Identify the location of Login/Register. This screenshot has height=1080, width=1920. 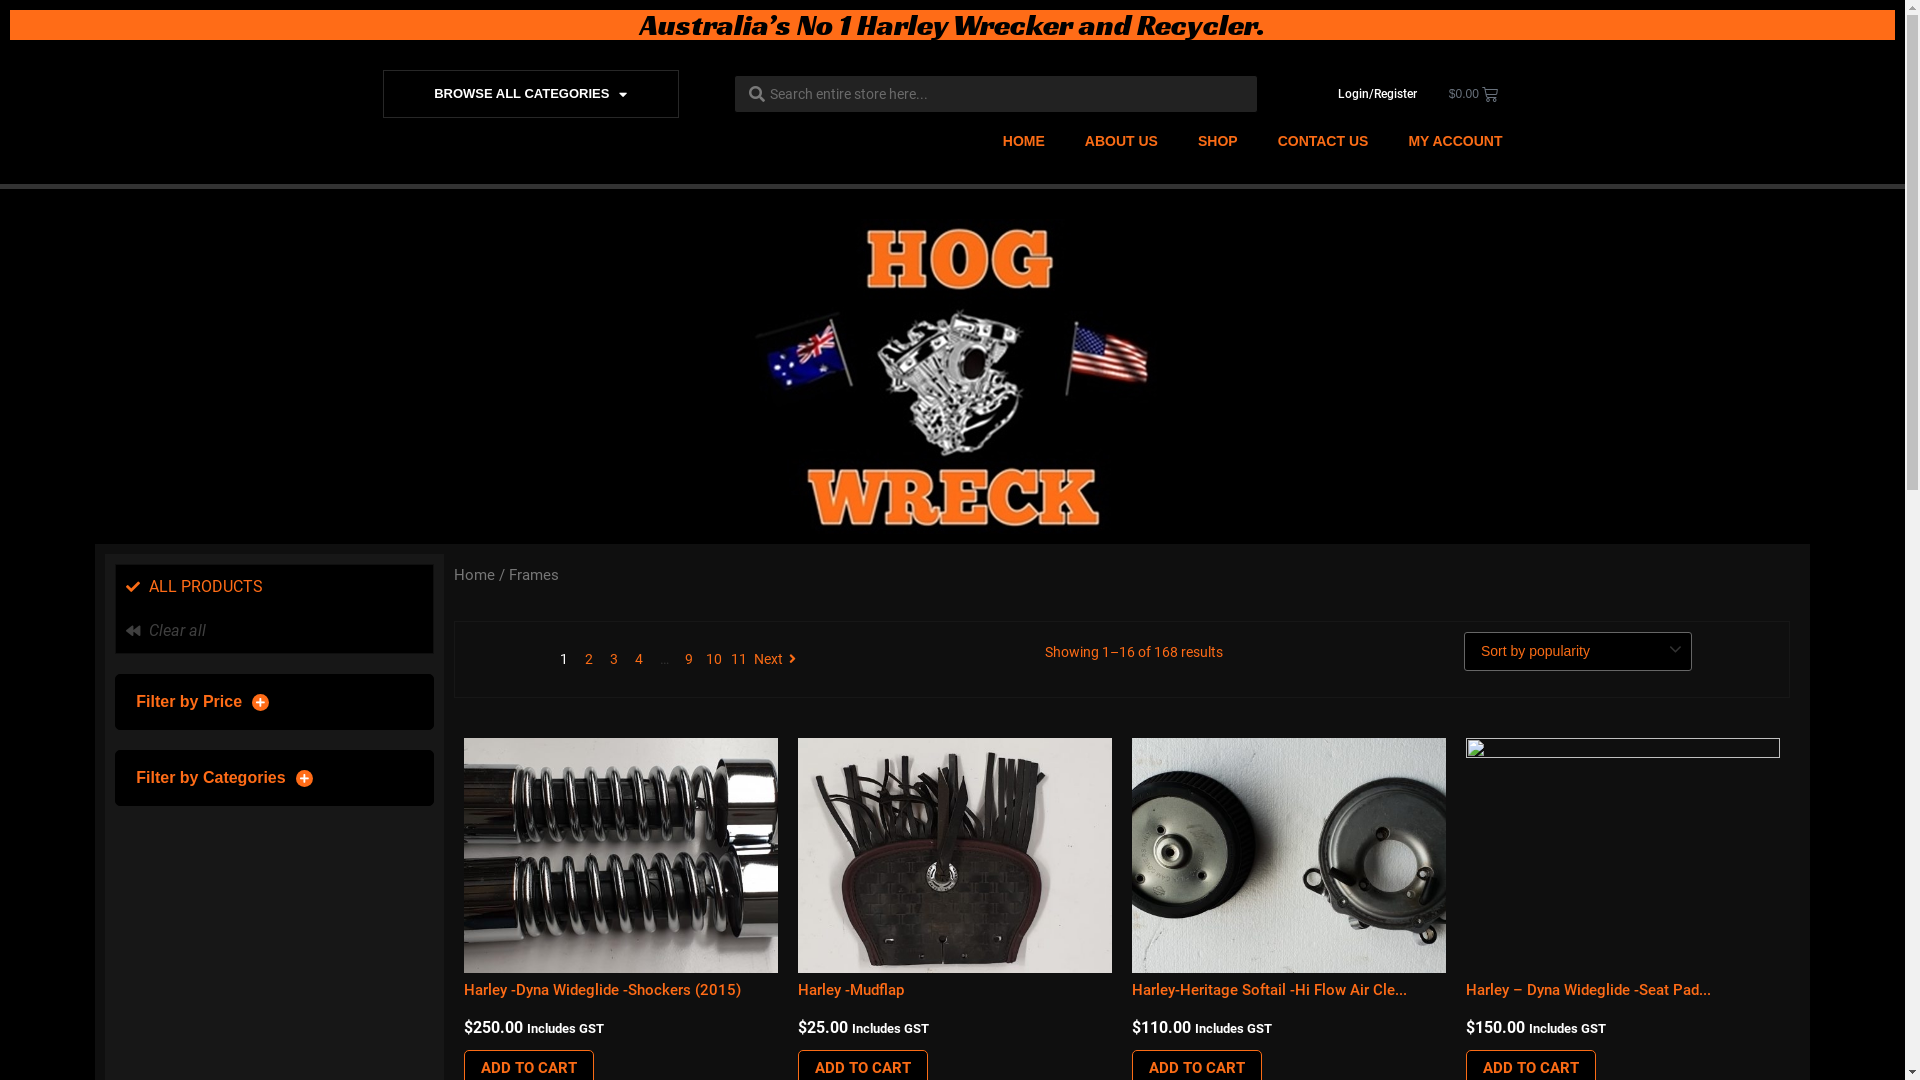
(1378, 94).